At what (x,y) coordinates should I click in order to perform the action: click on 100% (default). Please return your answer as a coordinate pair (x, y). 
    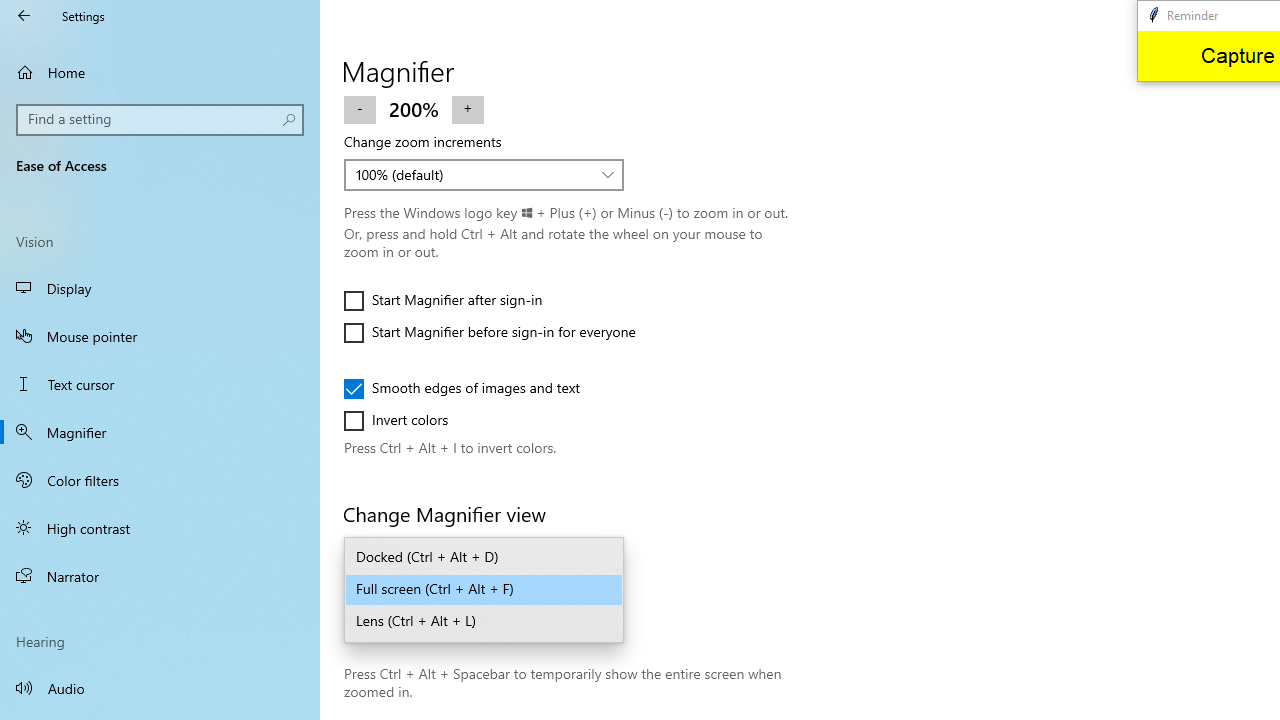
    Looking at the image, I should click on (473, 174).